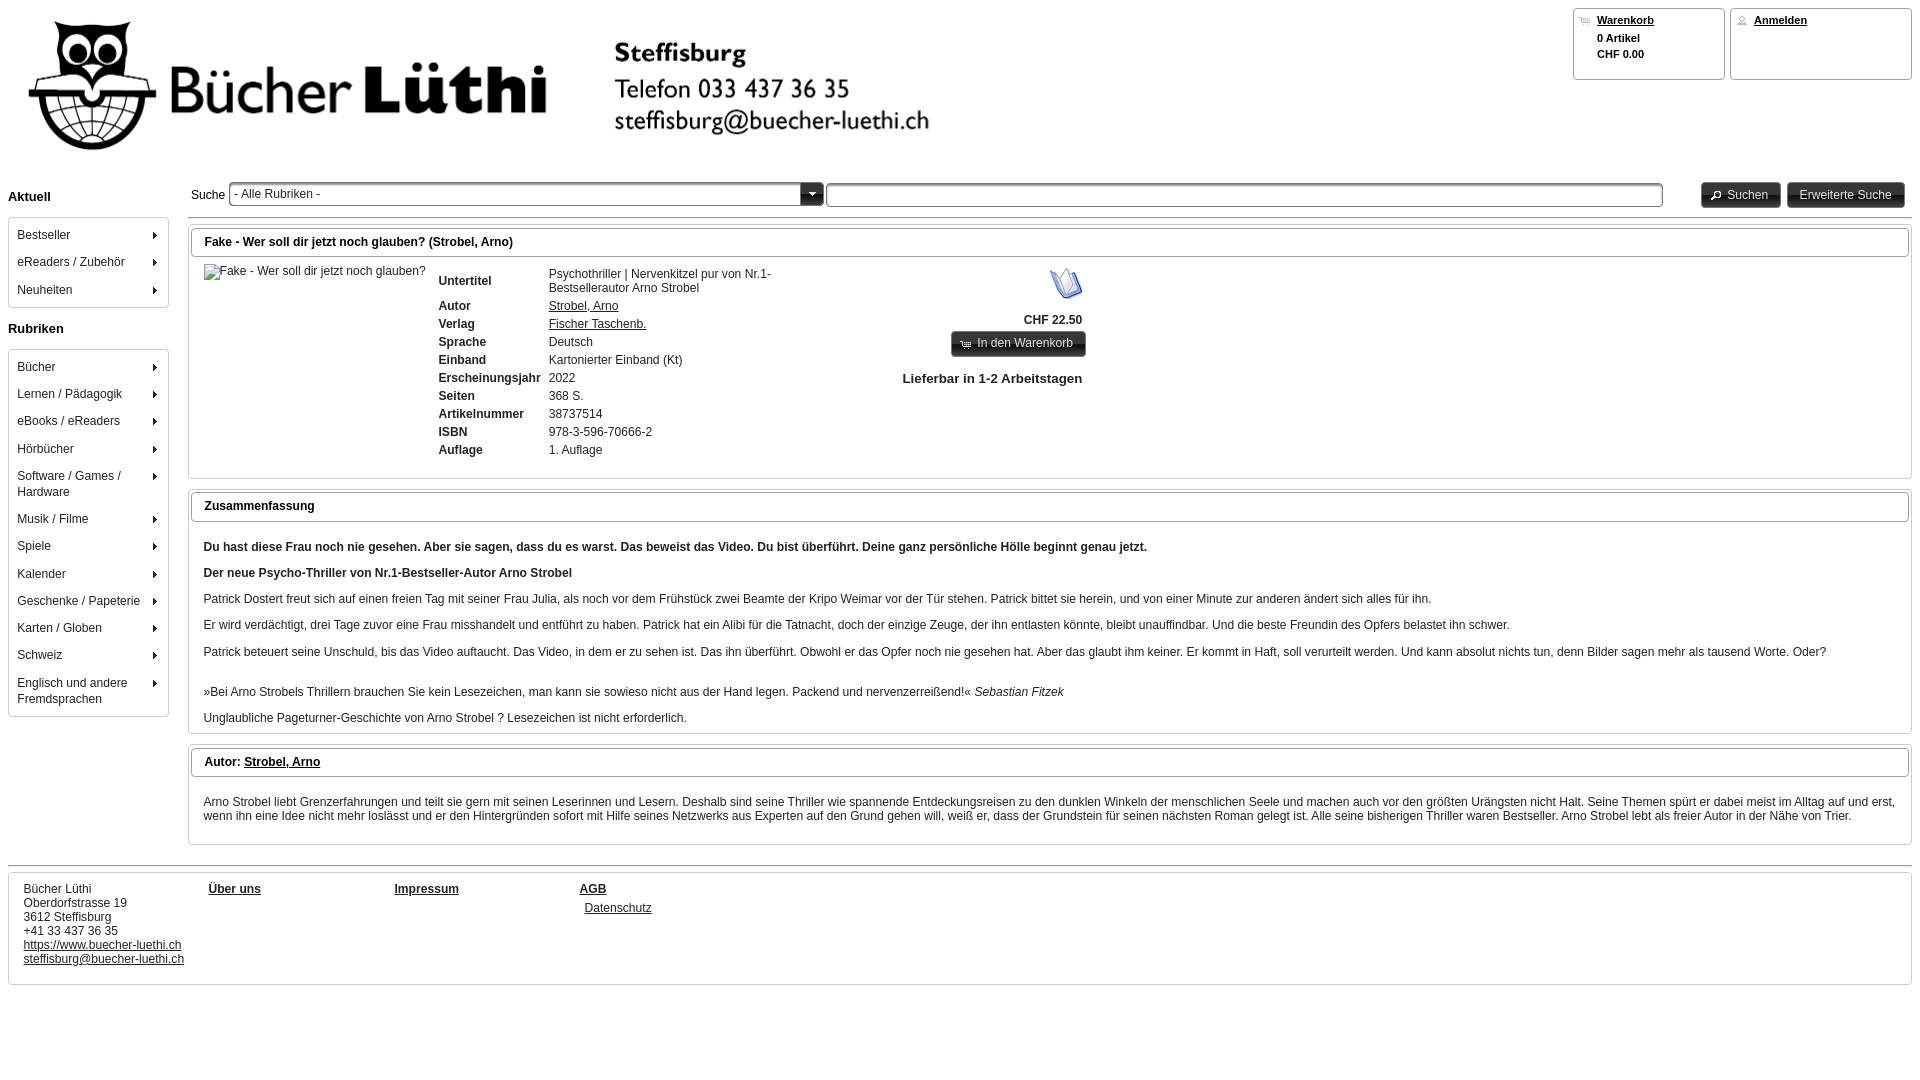  What do you see at coordinates (282, 762) in the screenshot?
I see `Strobel, Arno` at bounding box center [282, 762].